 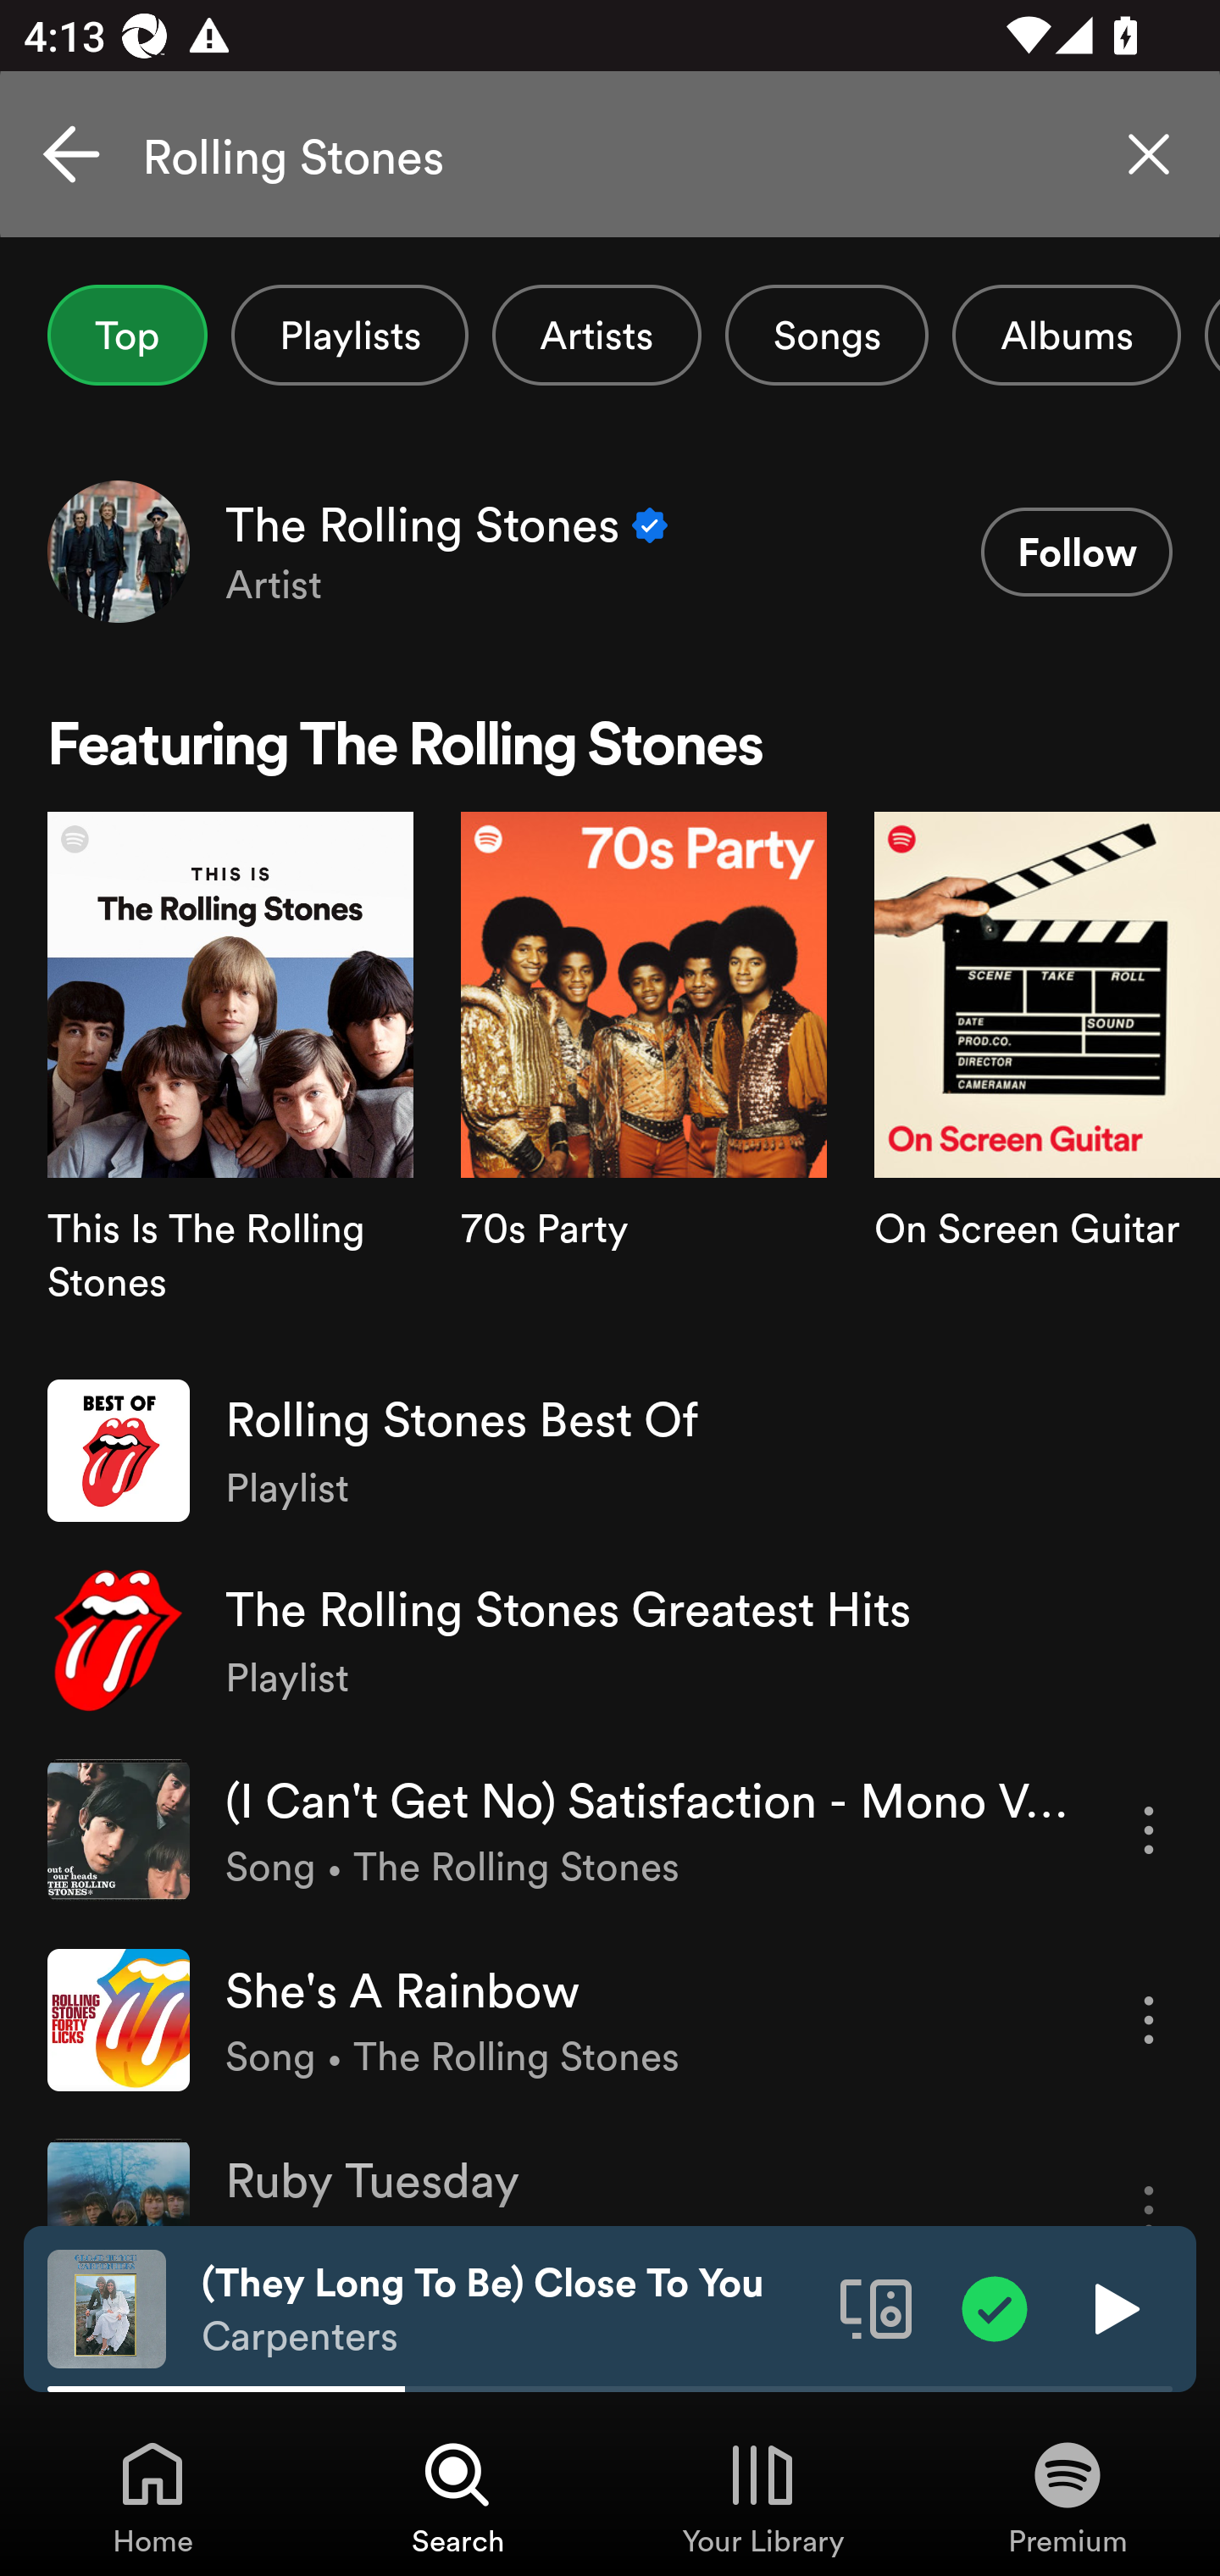 What do you see at coordinates (610, 1641) in the screenshot?
I see `The Rolling Stones Greatest Hits Playlist` at bounding box center [610, 1641].